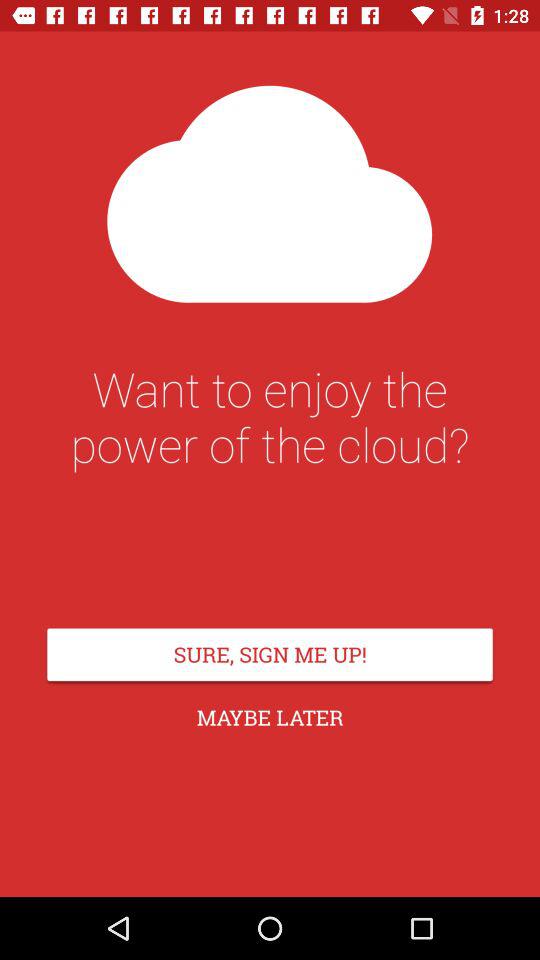  I want to click on launch the item below the sure sign me, so click(270, 718).